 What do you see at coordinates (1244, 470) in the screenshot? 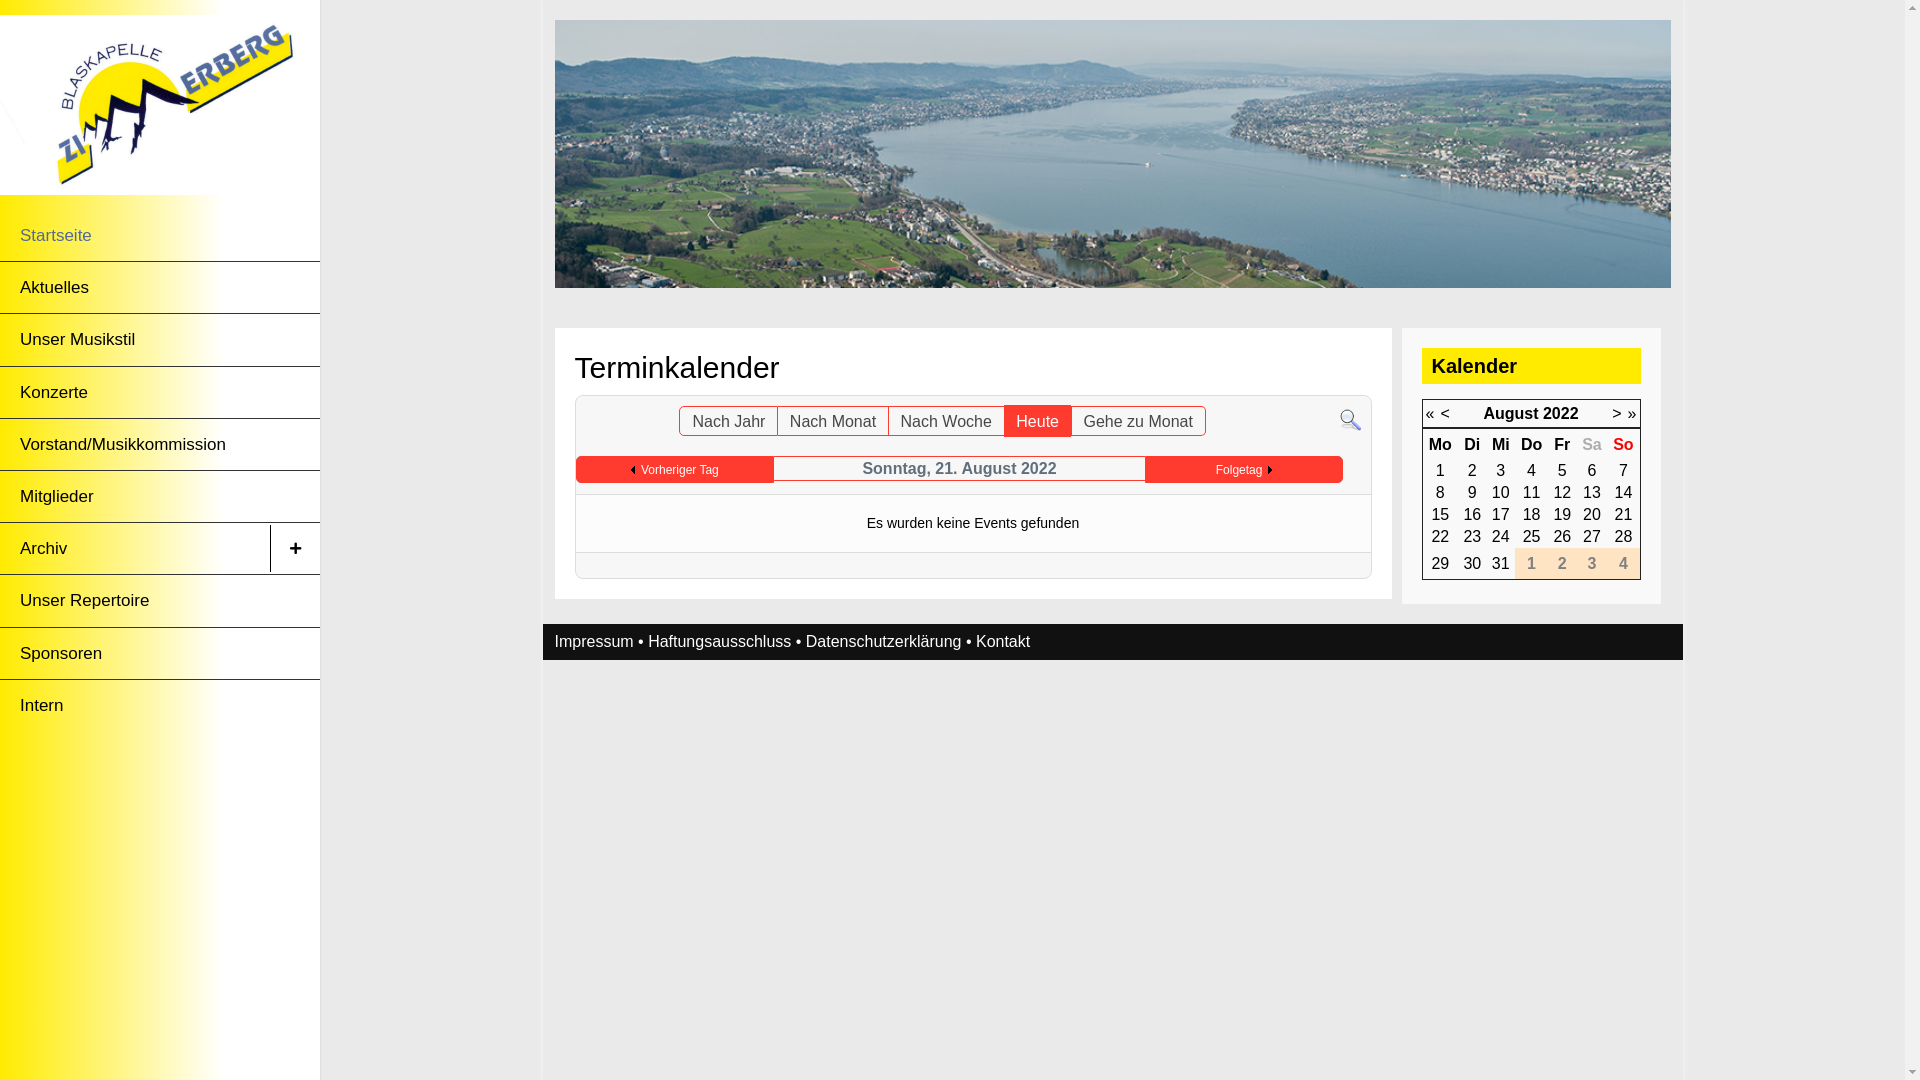
I see `Folgetag` at bounding box center [1244, 470].